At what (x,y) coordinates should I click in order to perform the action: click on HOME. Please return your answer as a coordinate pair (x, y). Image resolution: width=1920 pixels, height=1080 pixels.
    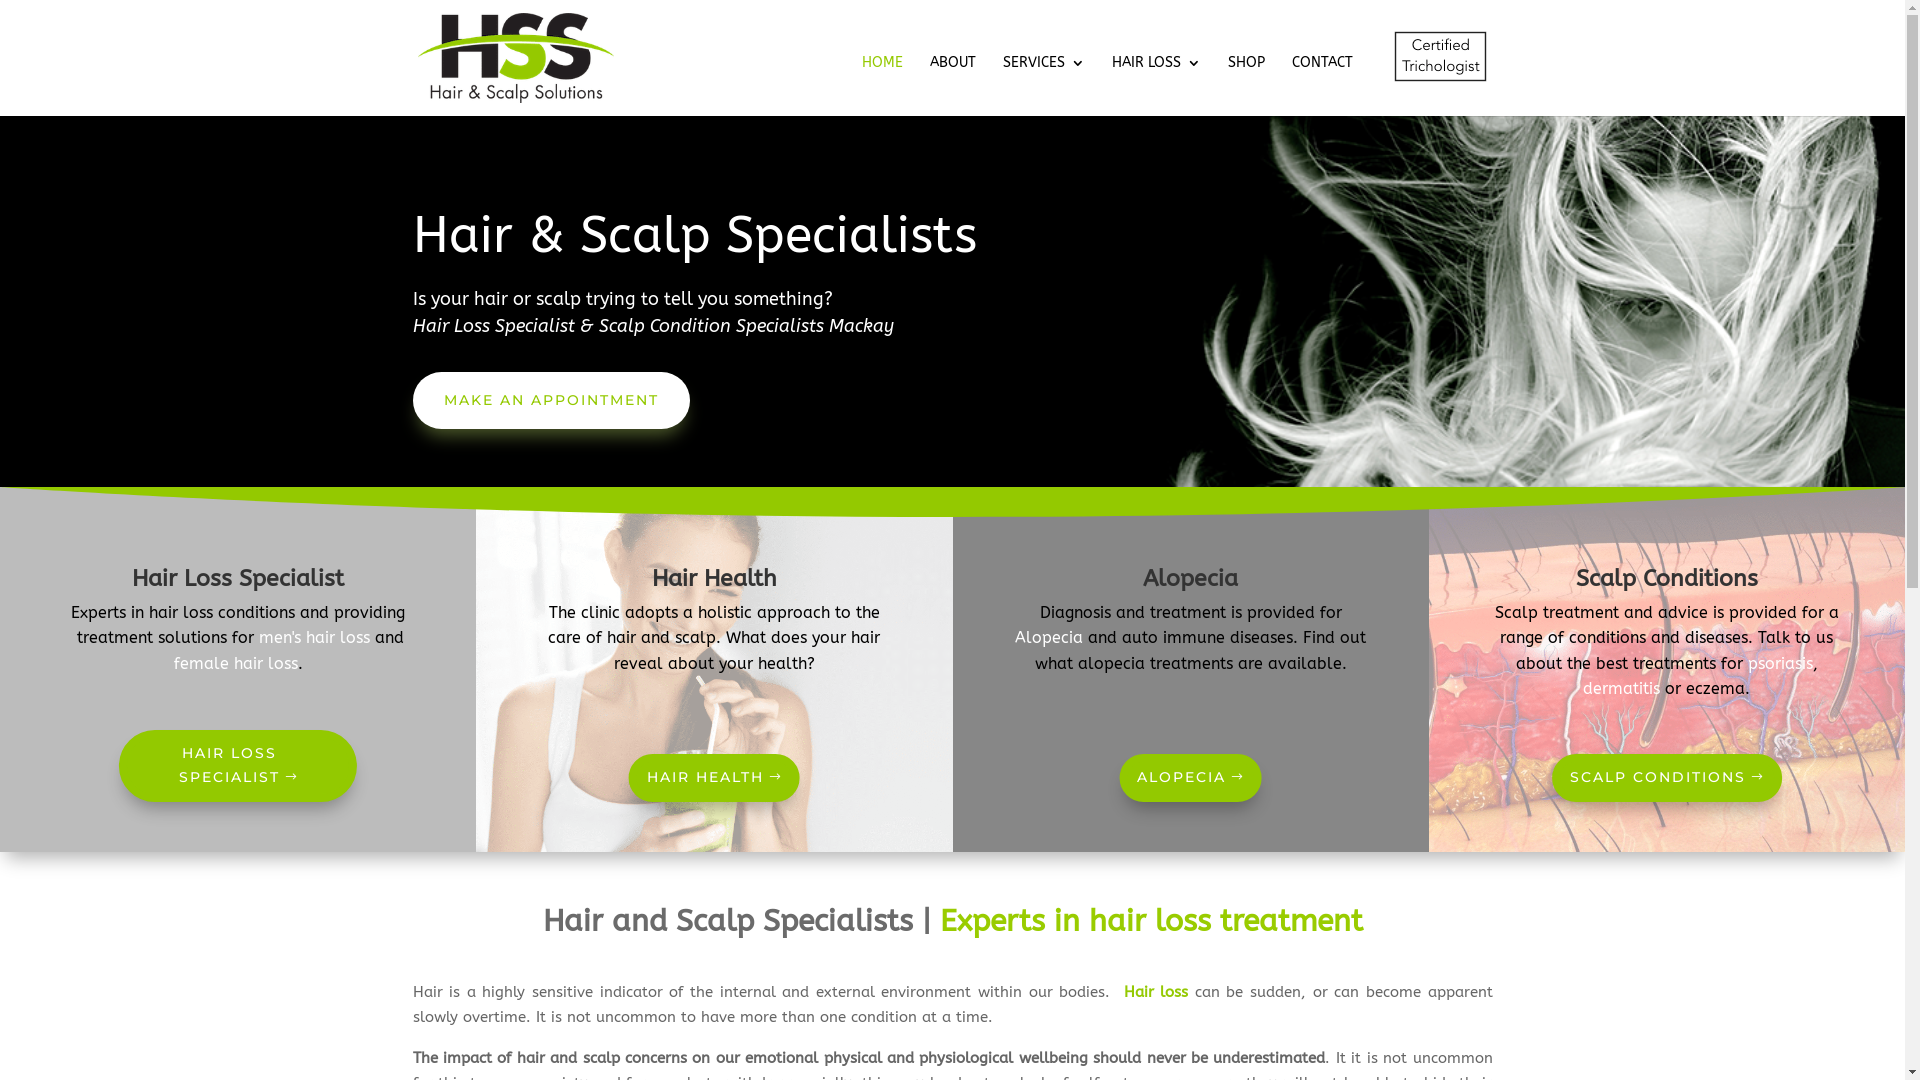
    Looking at the image, I should click on (882, 71).